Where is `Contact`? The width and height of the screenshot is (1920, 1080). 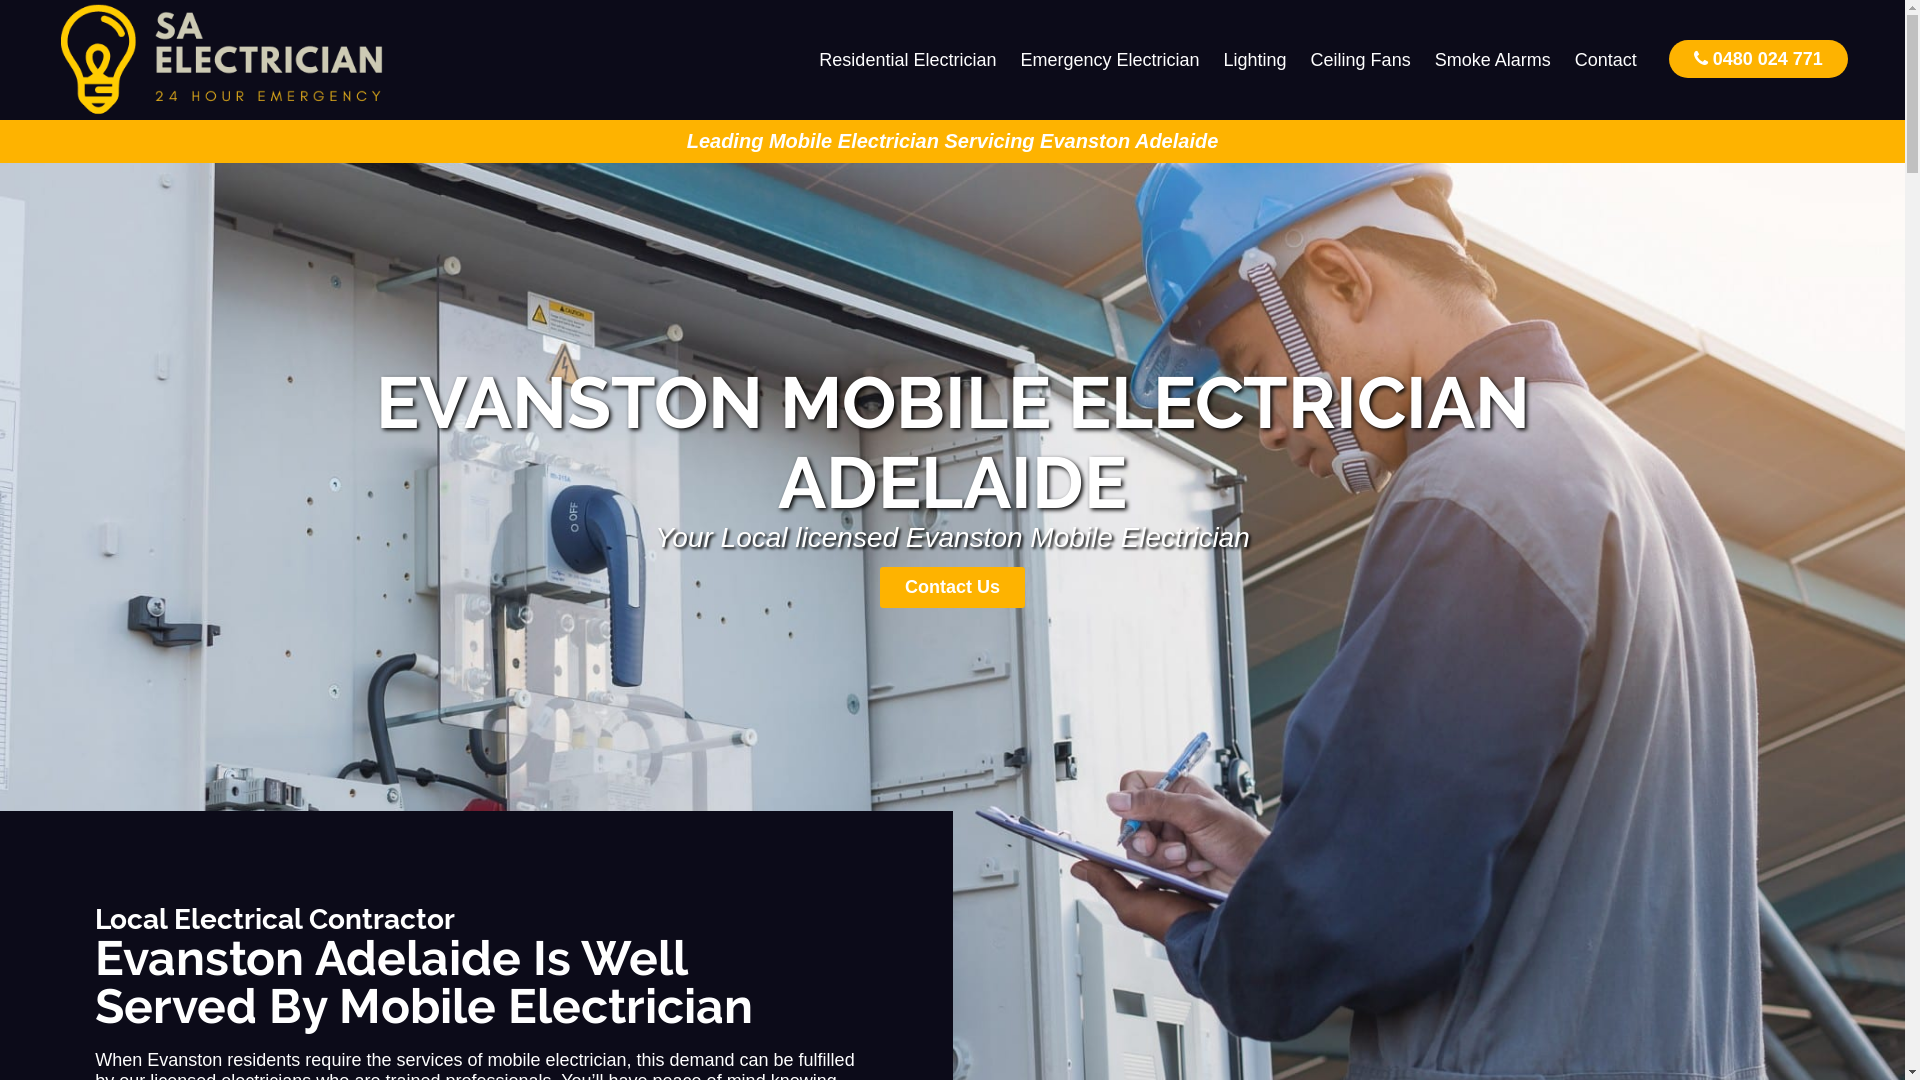
Contact is located at coordinates (1606, 60).